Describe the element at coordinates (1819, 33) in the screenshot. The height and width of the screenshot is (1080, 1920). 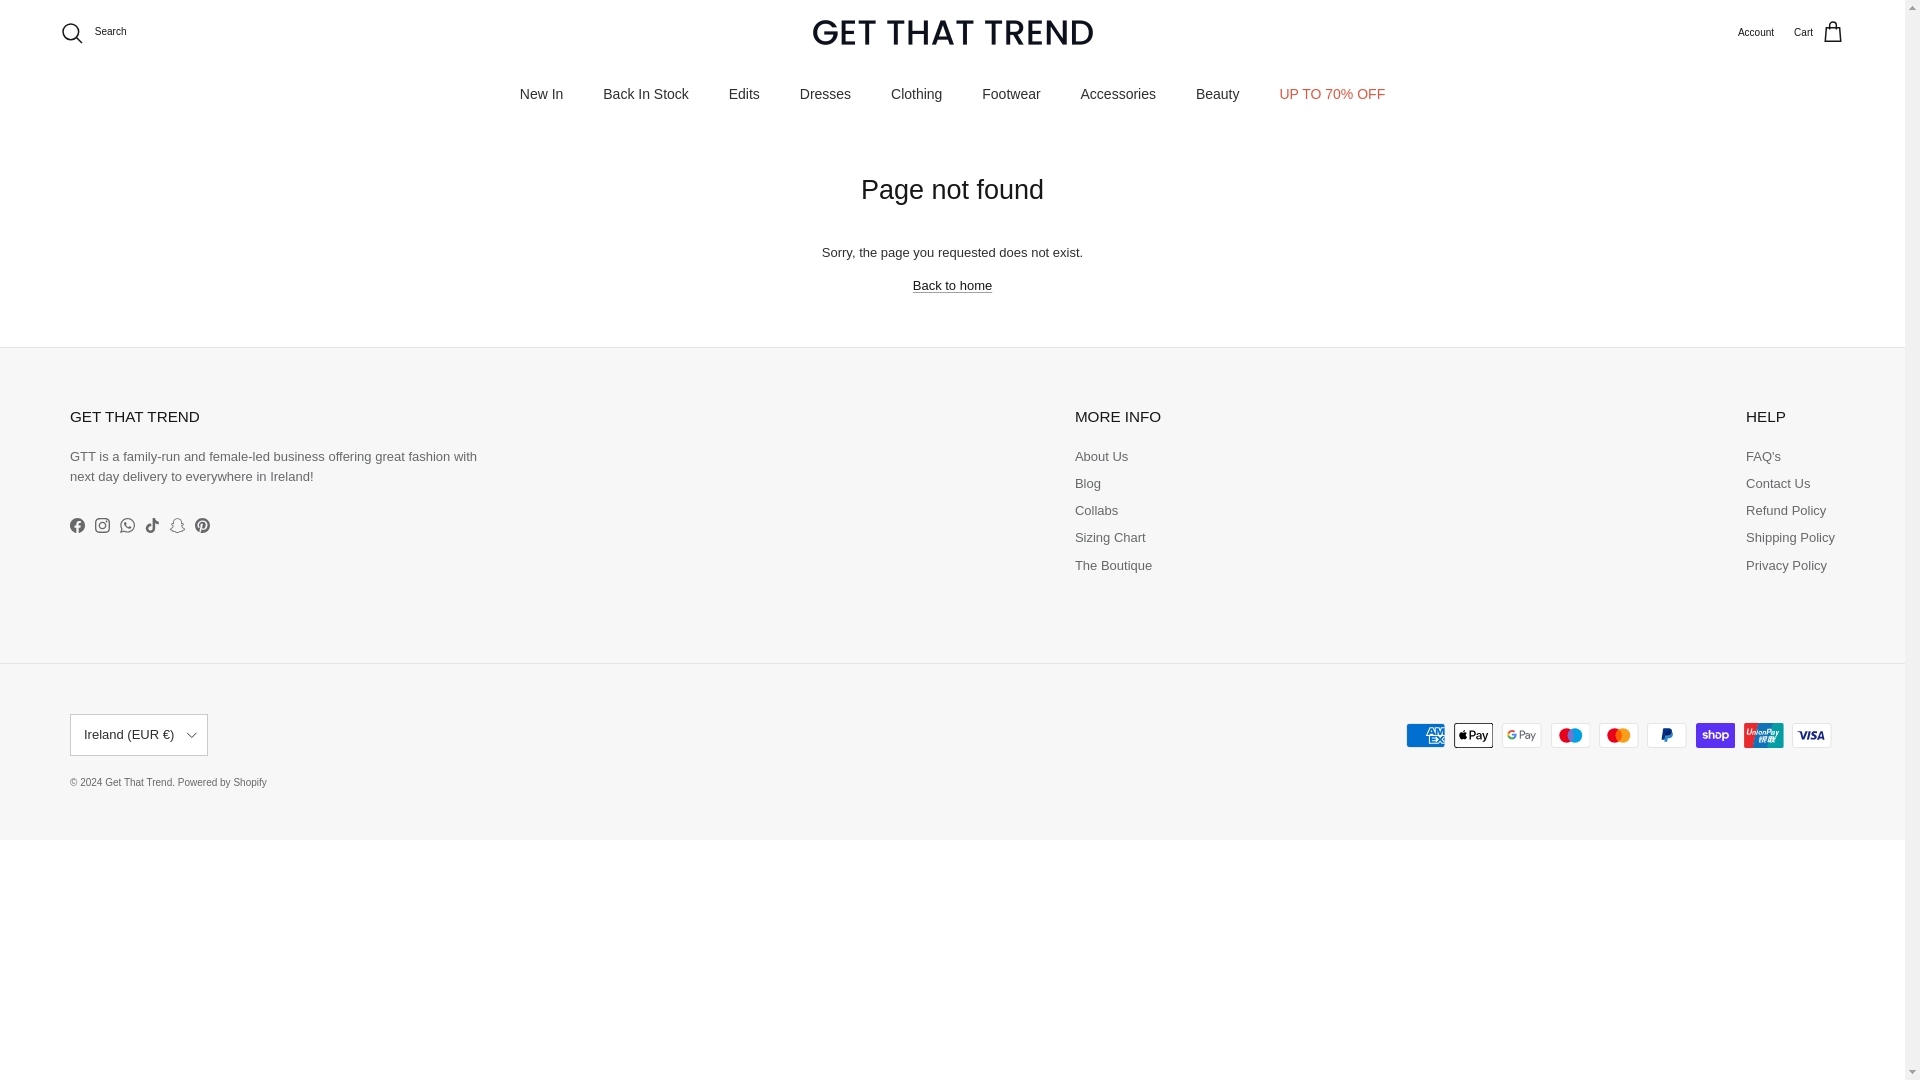
I see `Cart` at that location.